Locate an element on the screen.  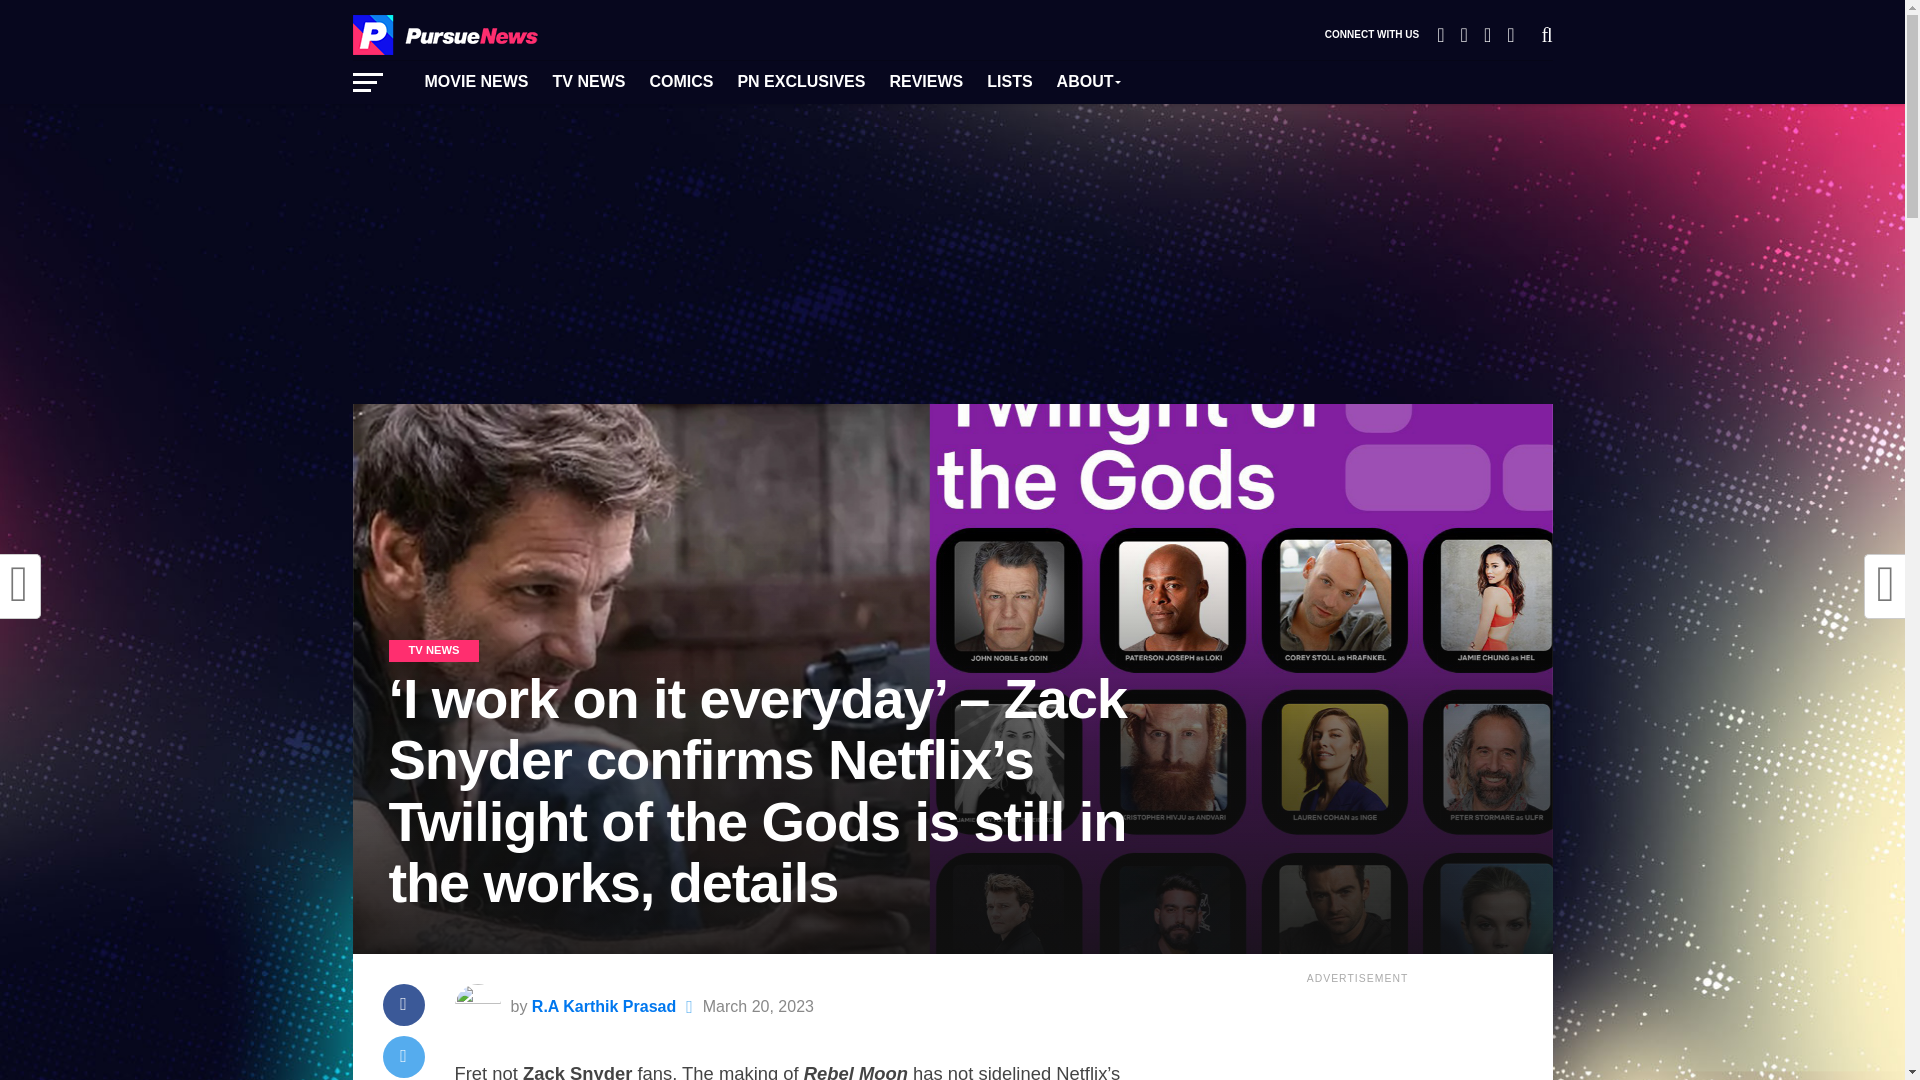
Posts by R.A Karthik Prasad is located at coordinates (603, 1006).